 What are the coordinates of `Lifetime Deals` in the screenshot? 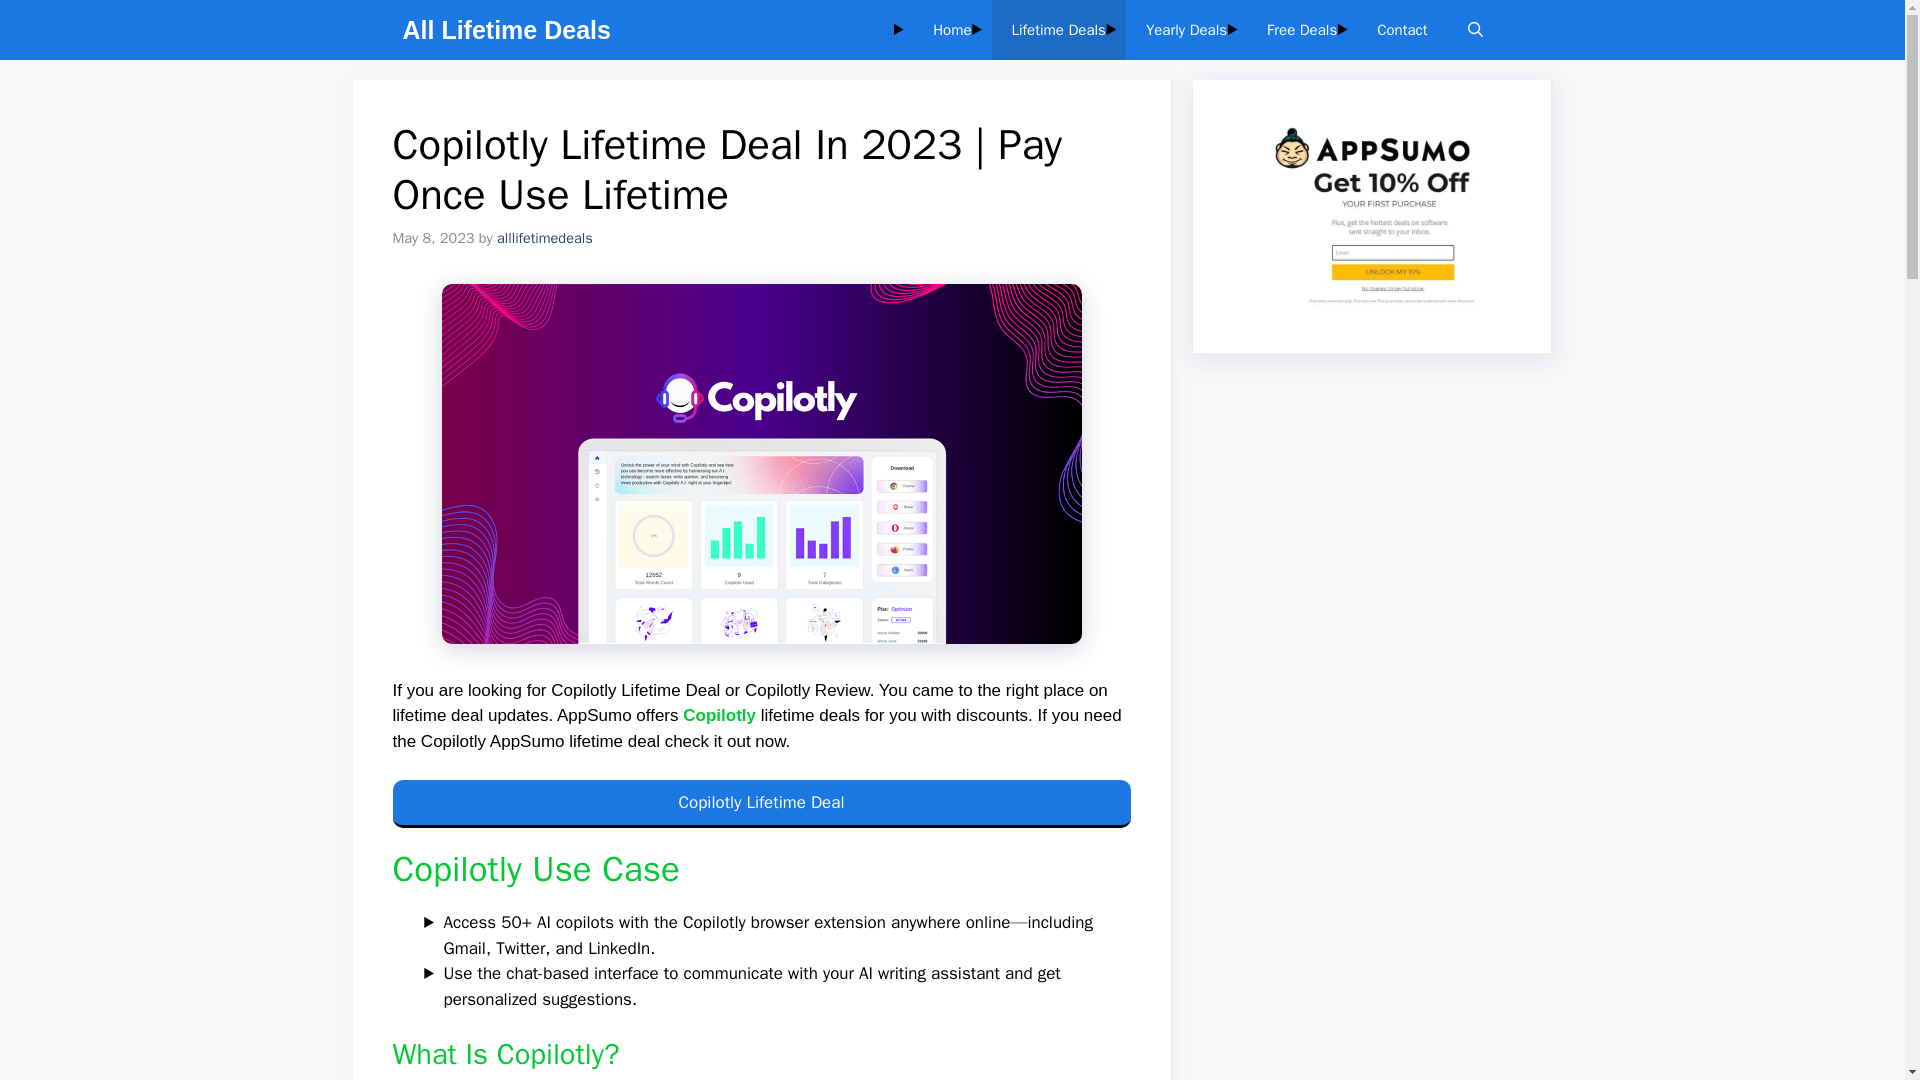 It's located at (1058, 30).